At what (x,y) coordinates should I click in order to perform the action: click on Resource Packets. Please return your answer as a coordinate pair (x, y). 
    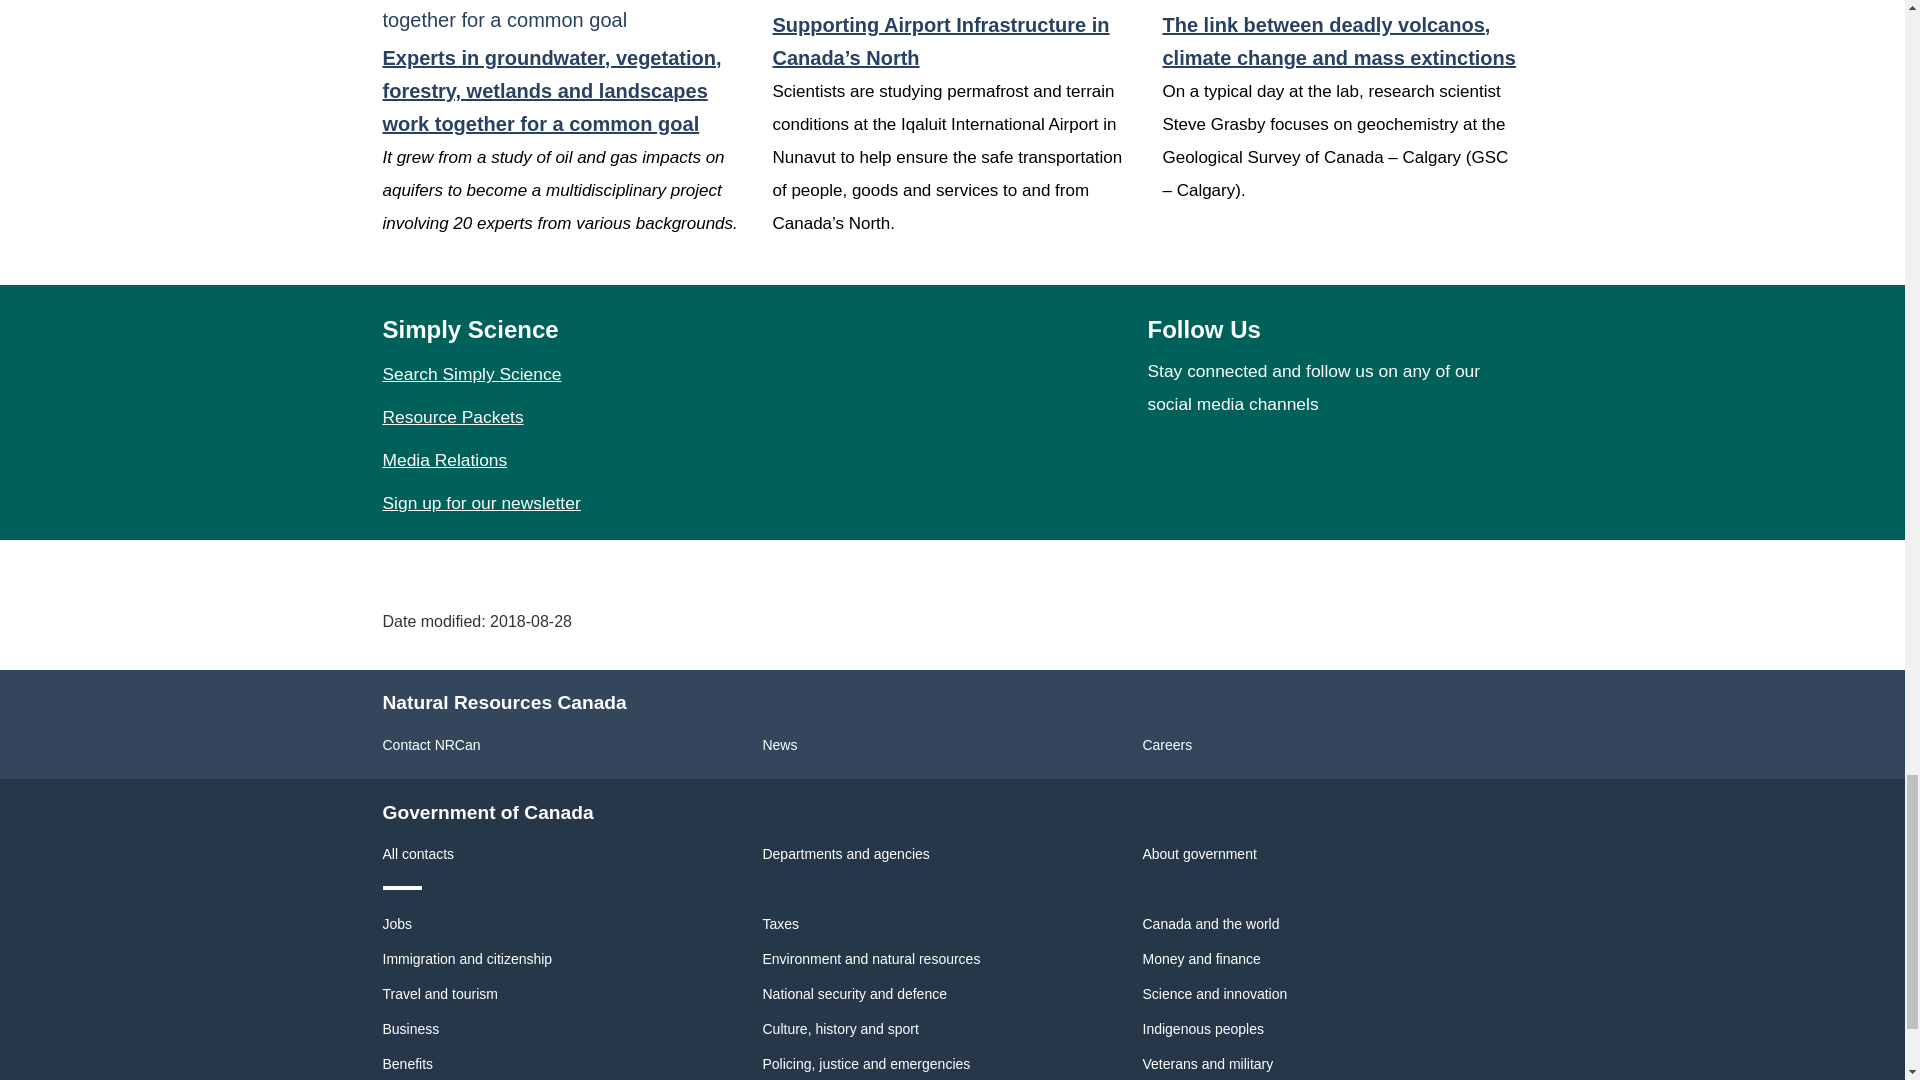
    Looking at the image, I should click on (452, 416).